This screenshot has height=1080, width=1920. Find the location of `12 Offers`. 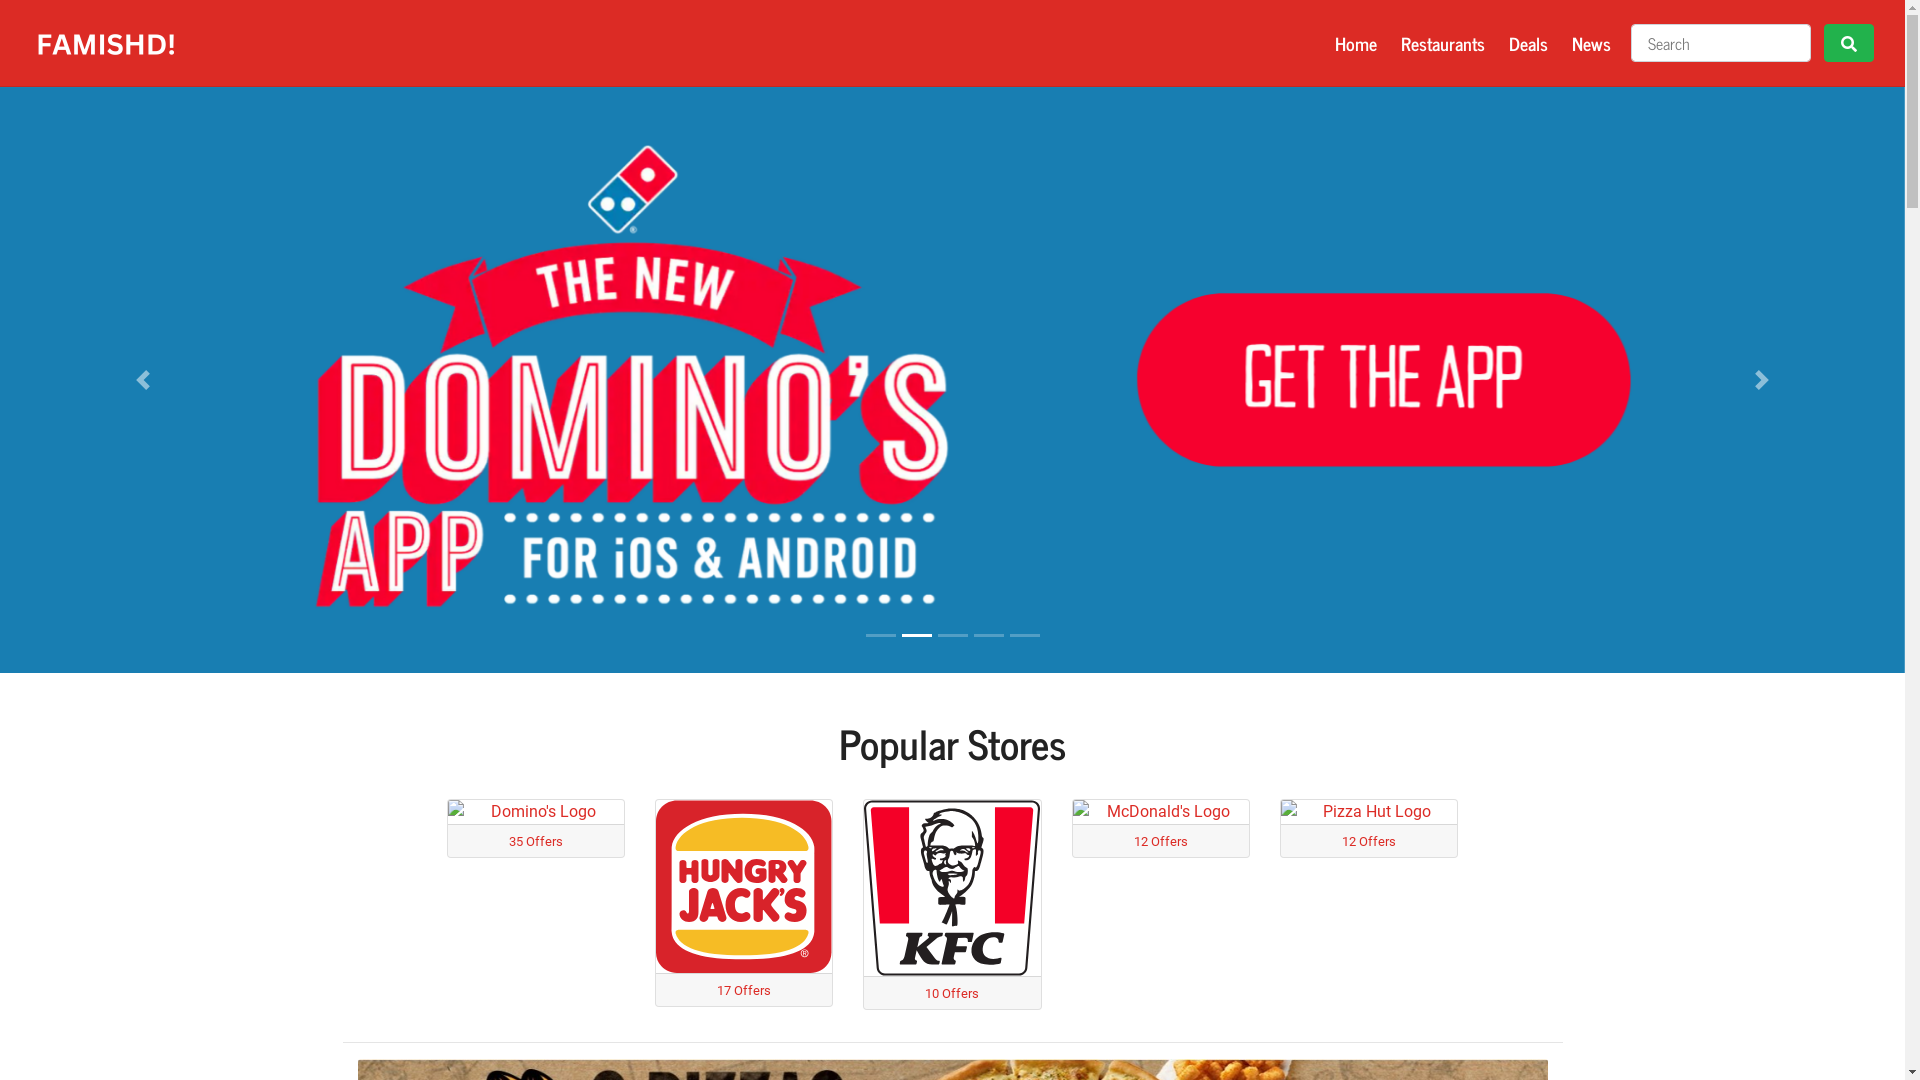

12 Offers is located at coordinates (1369, 828).